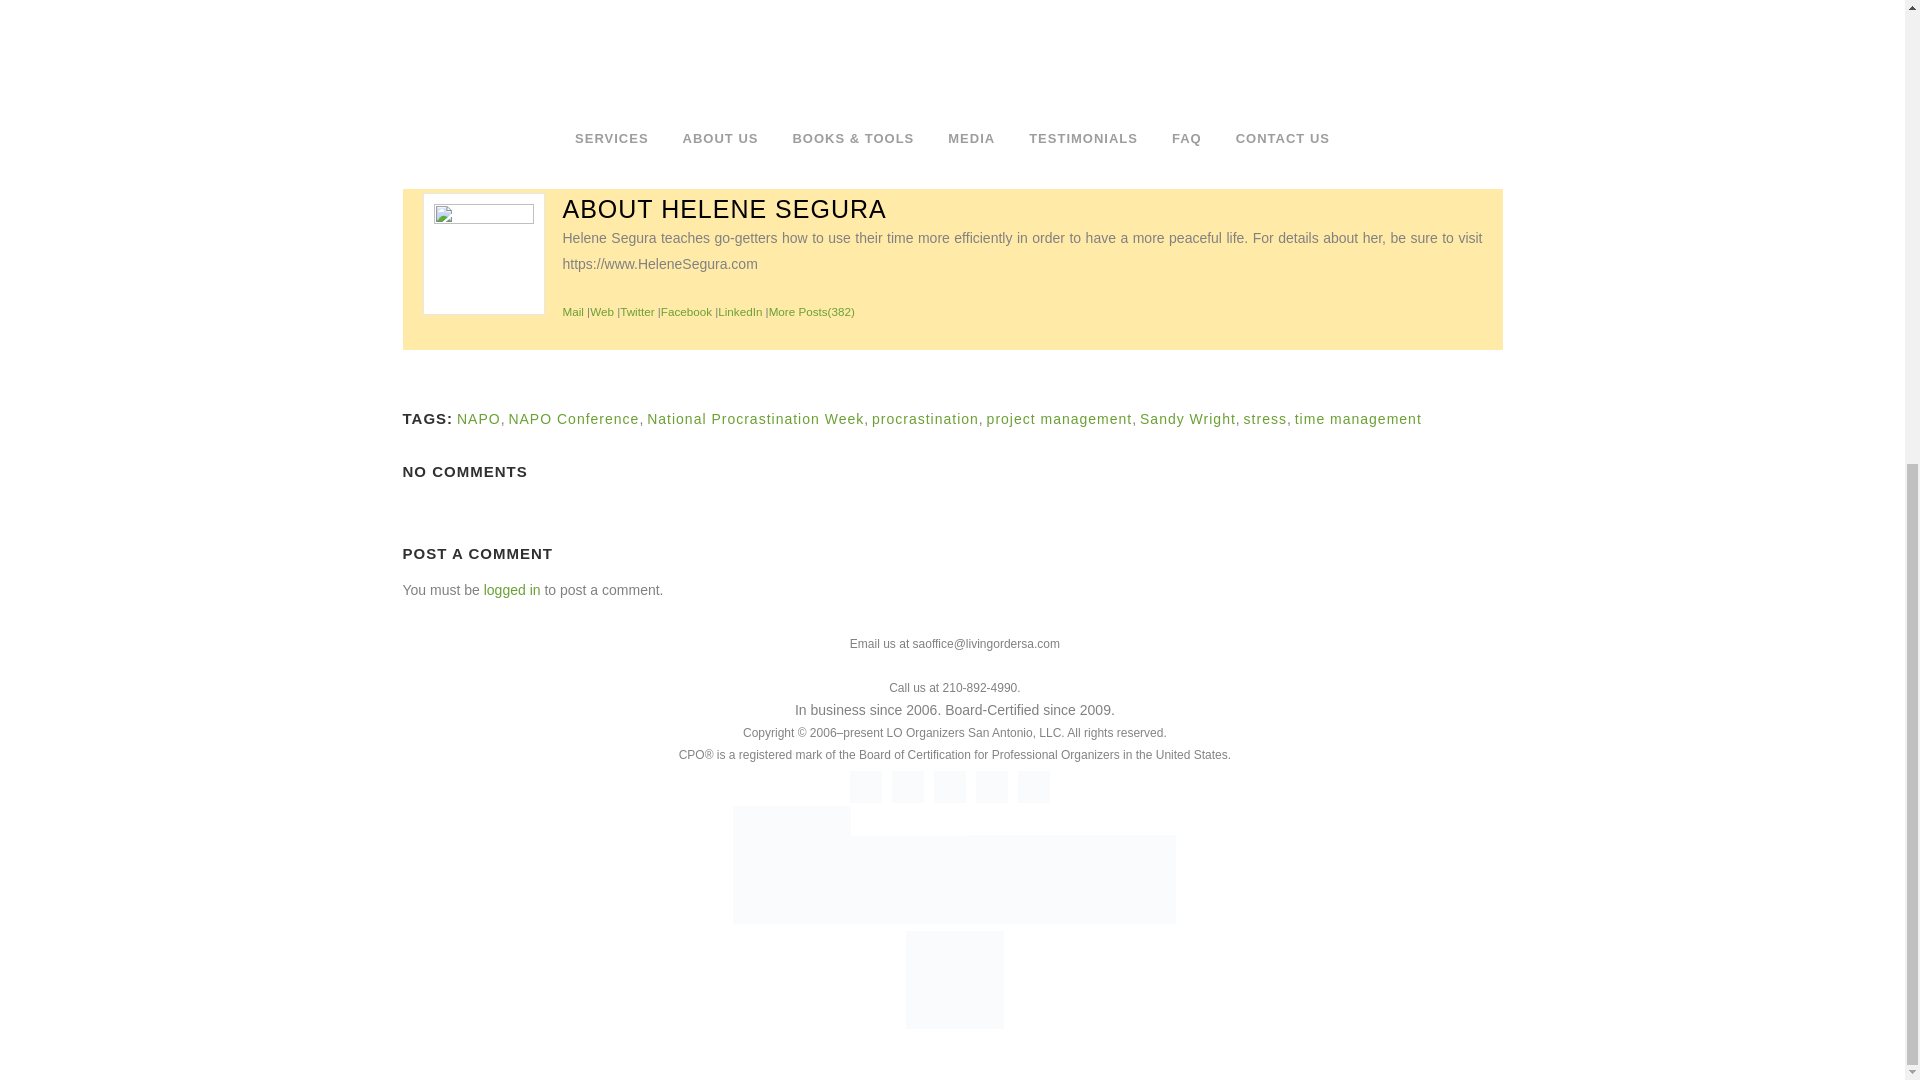 The width and height of the screenshot is (1920, 1080). Describe the element at coordinates (774, 208) in the screenshot. I see `Helene Segura` at that location.